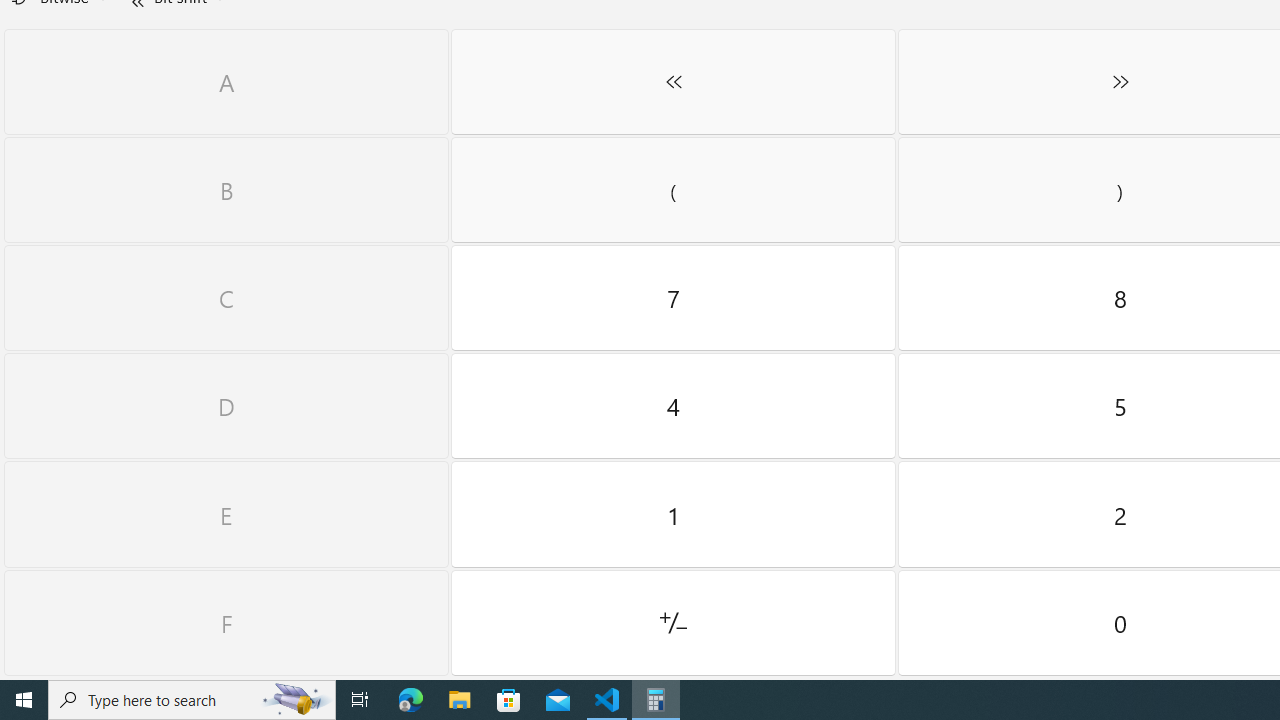  What do you see at coordinates (411, 700) in the screenshot?
I see `Microsoft Edge` at bounding box center [411, 700].